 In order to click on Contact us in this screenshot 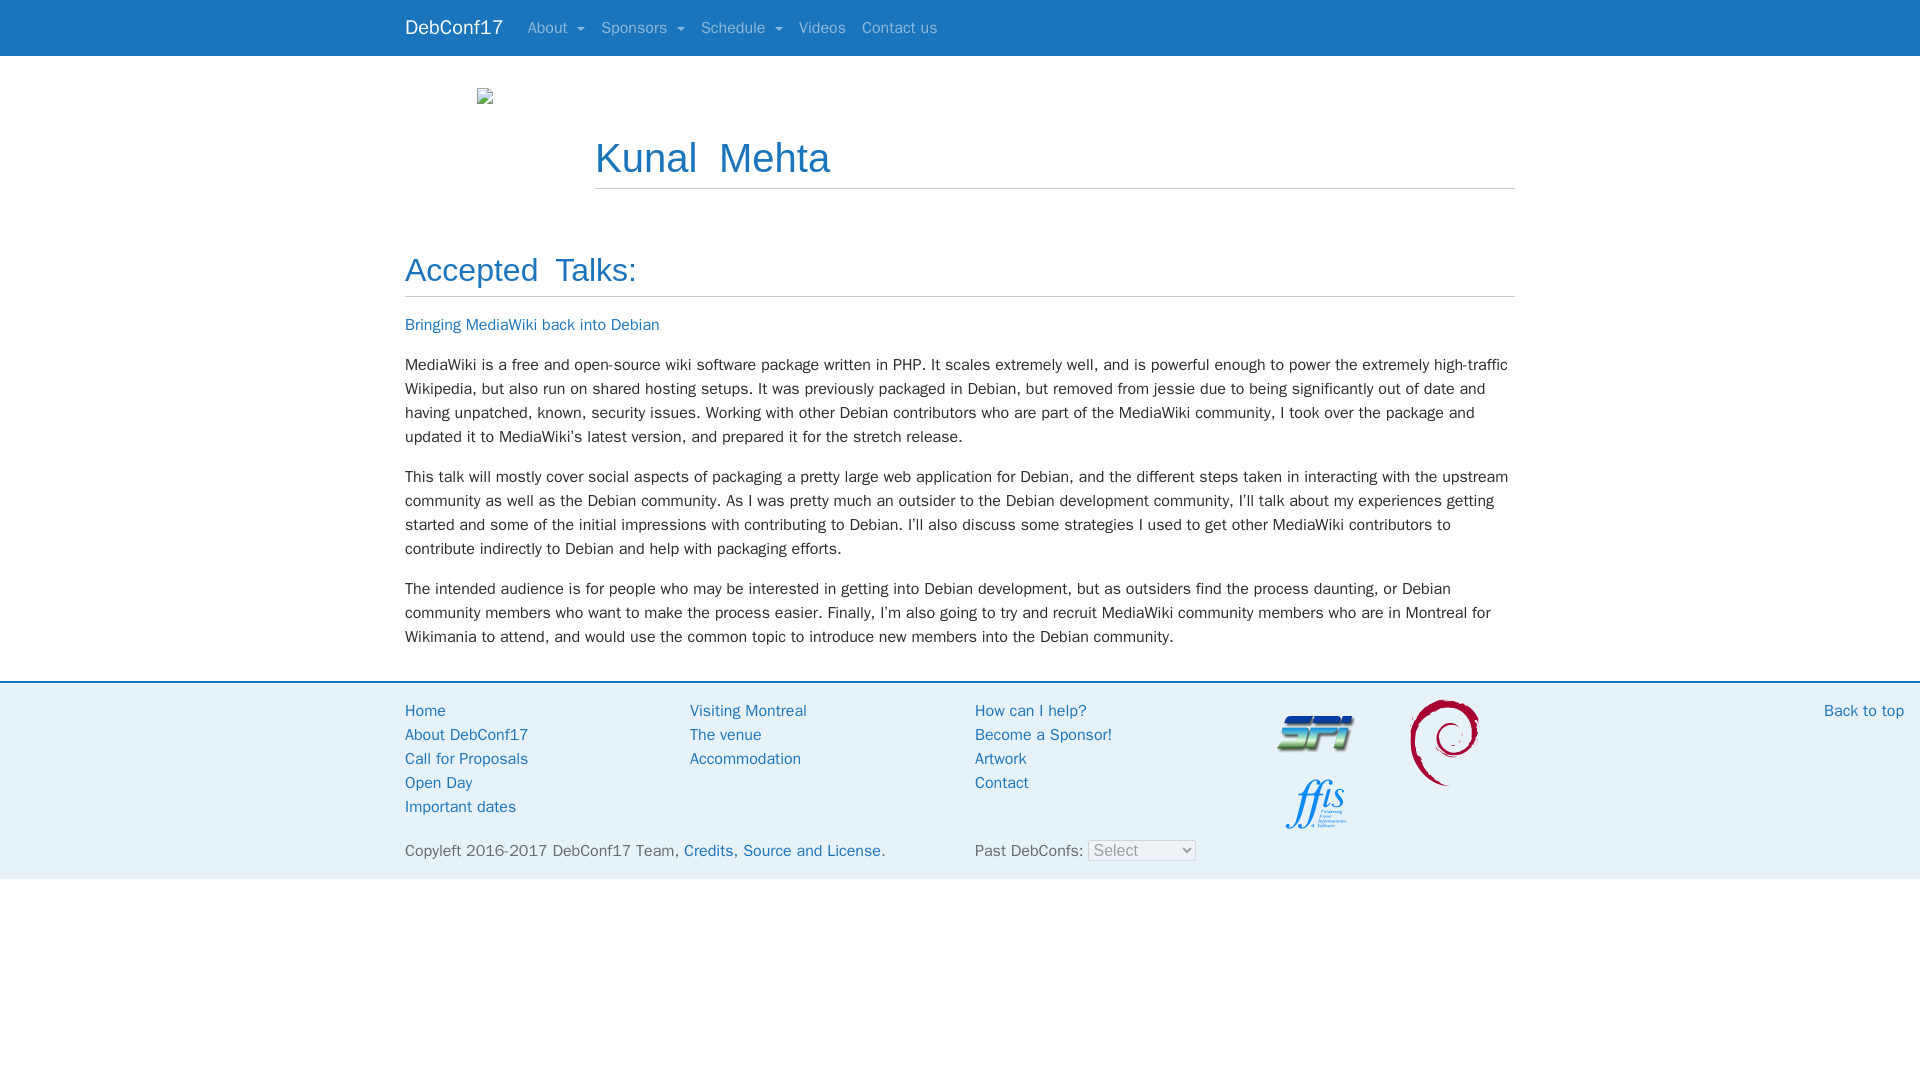, I will do `click(899, 27)`.